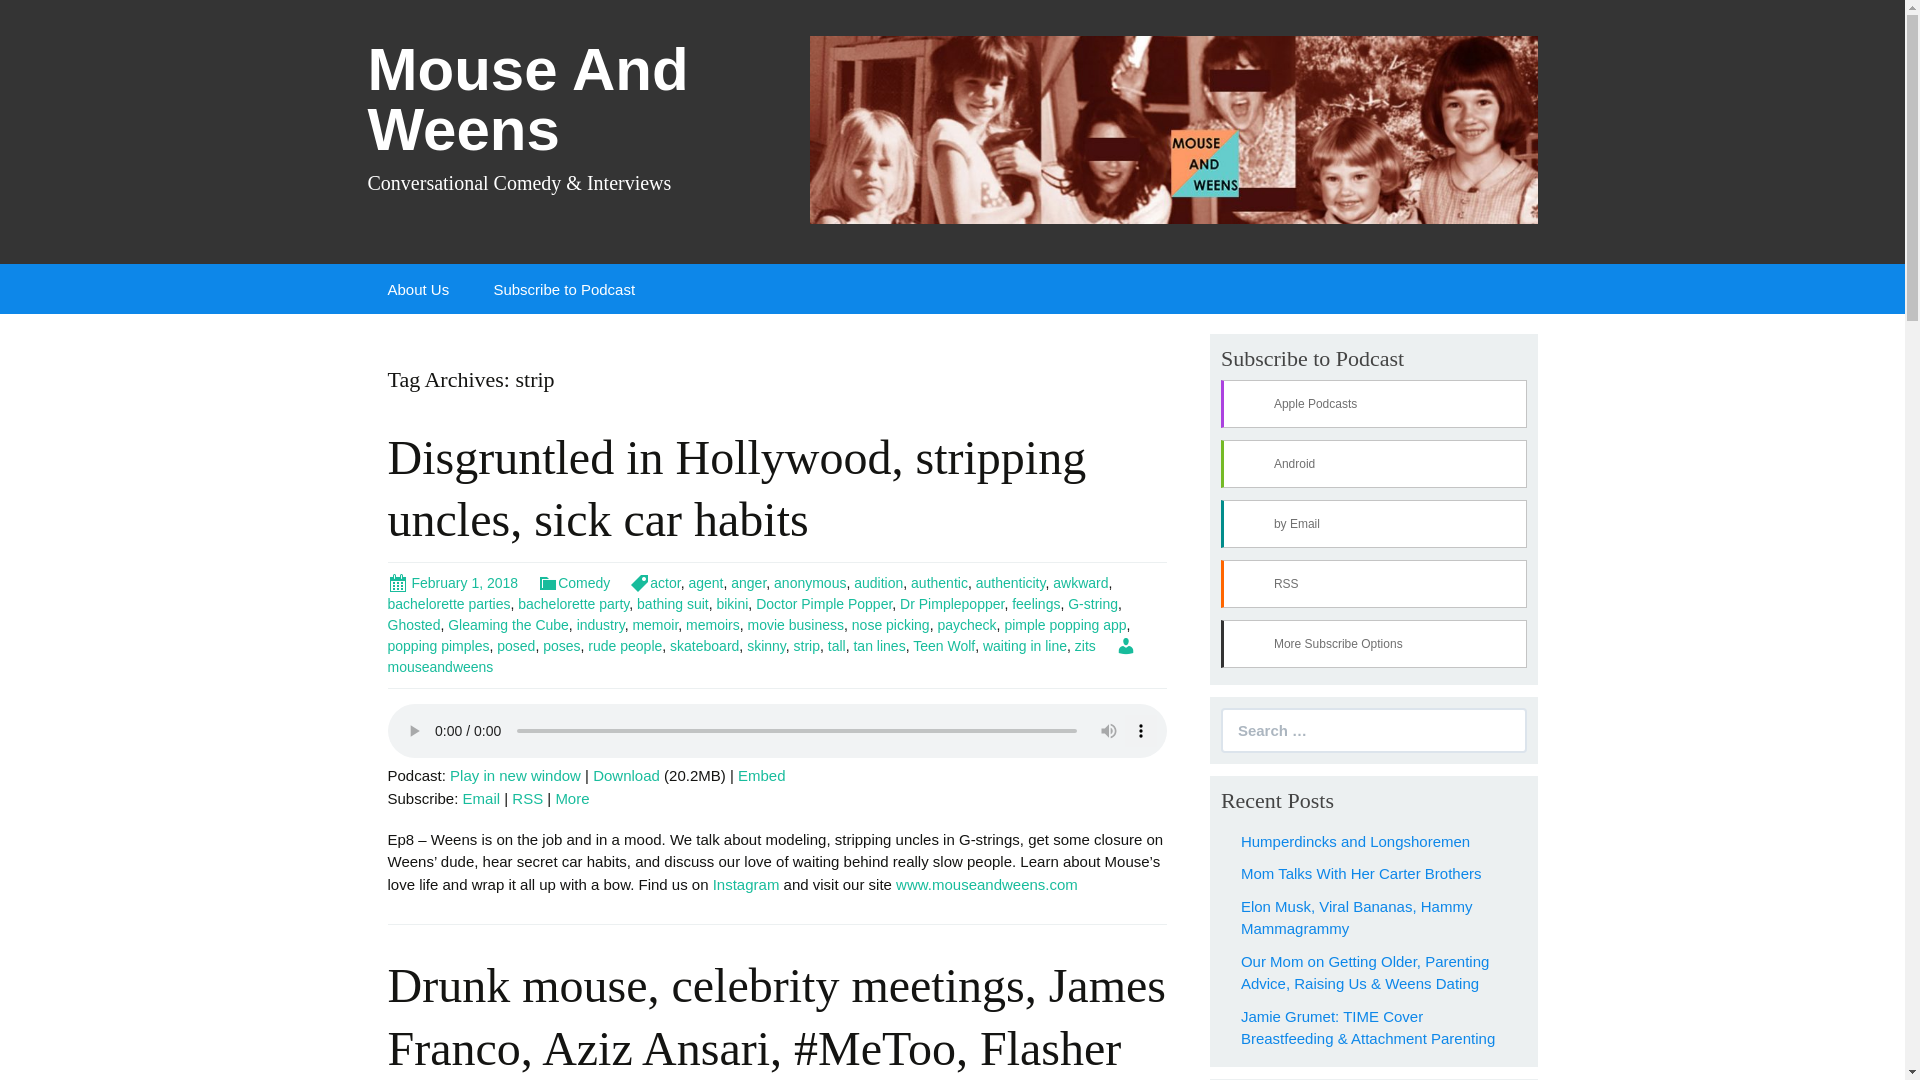  Describe the element at coordinates (563, 288) in the screenshot. I see `Subscribe to Podcast` at that location.